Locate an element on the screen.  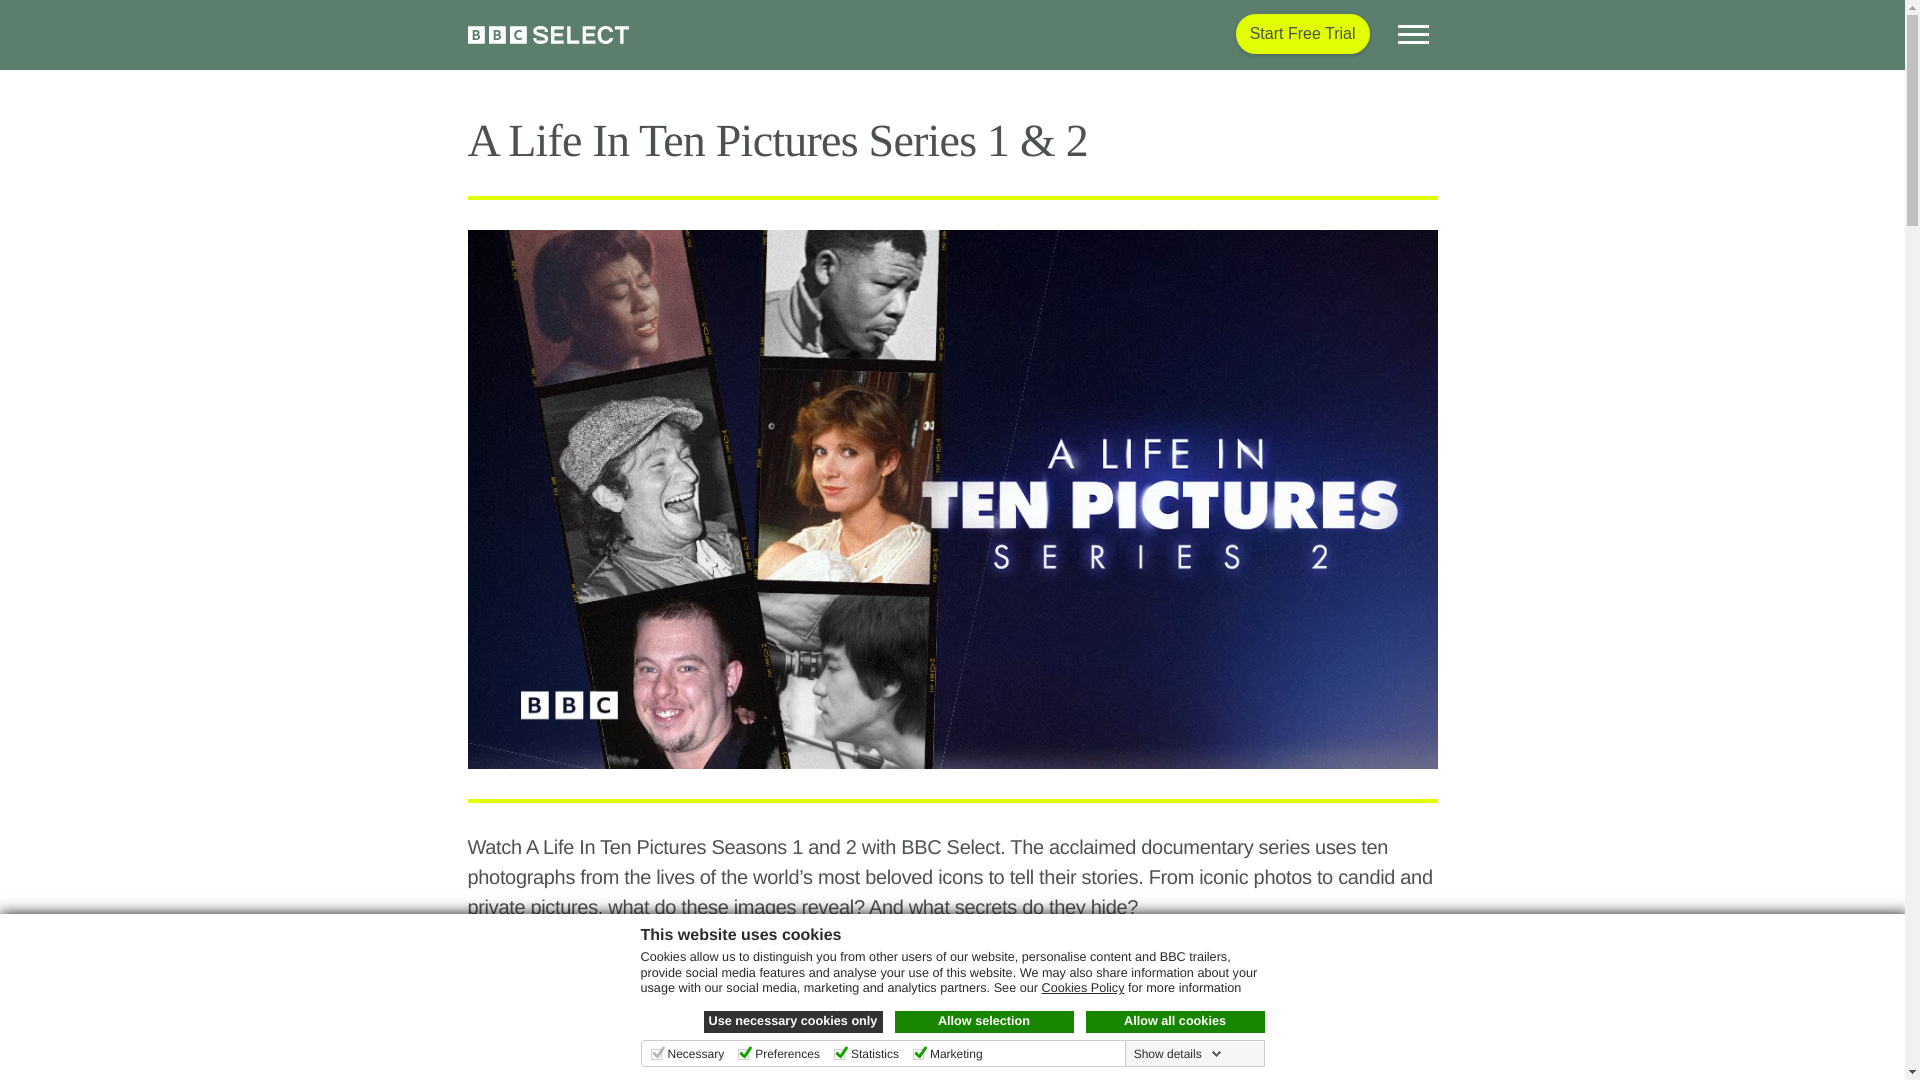
Use necessary cookies only is located at coordinates (794, 1021).